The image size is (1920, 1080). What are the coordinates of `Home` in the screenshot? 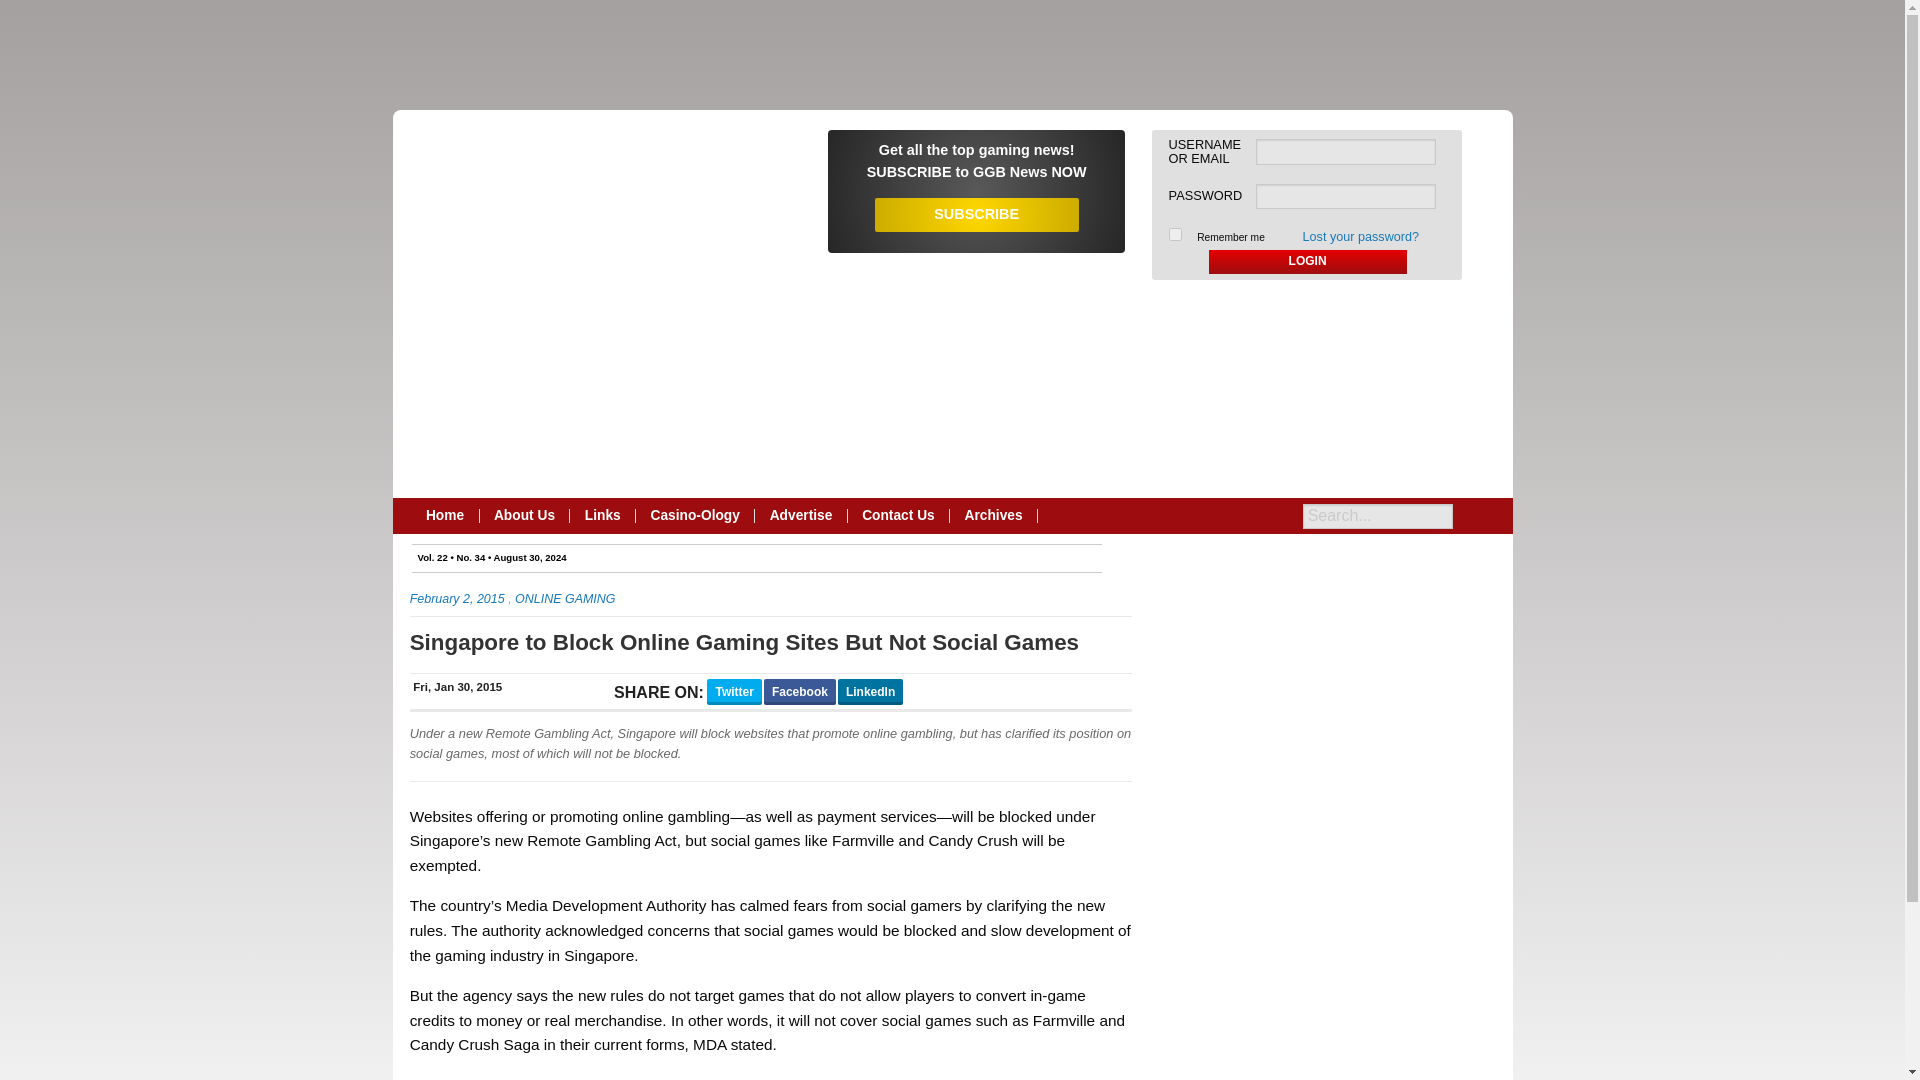 It's located at (446, 515).